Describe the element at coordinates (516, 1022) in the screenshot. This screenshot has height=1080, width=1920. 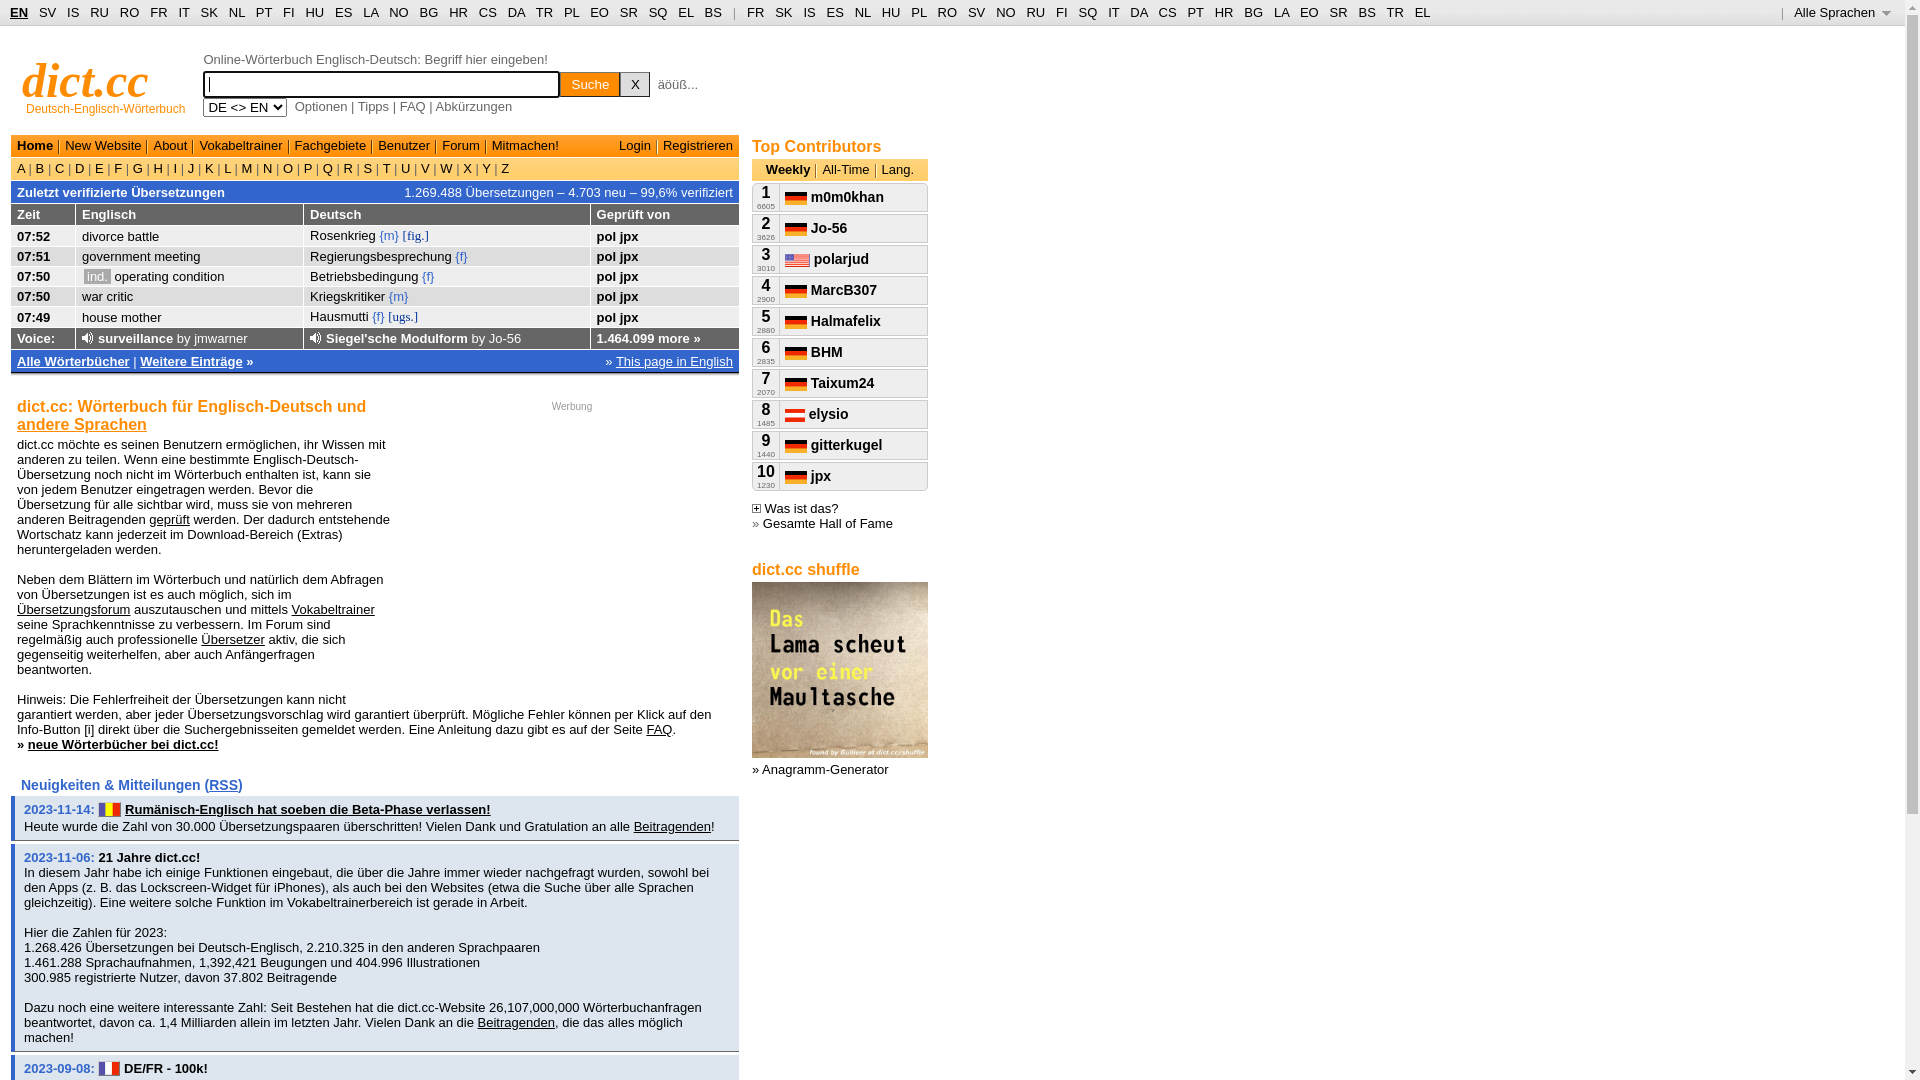
I see `Beitragenden` at that location.